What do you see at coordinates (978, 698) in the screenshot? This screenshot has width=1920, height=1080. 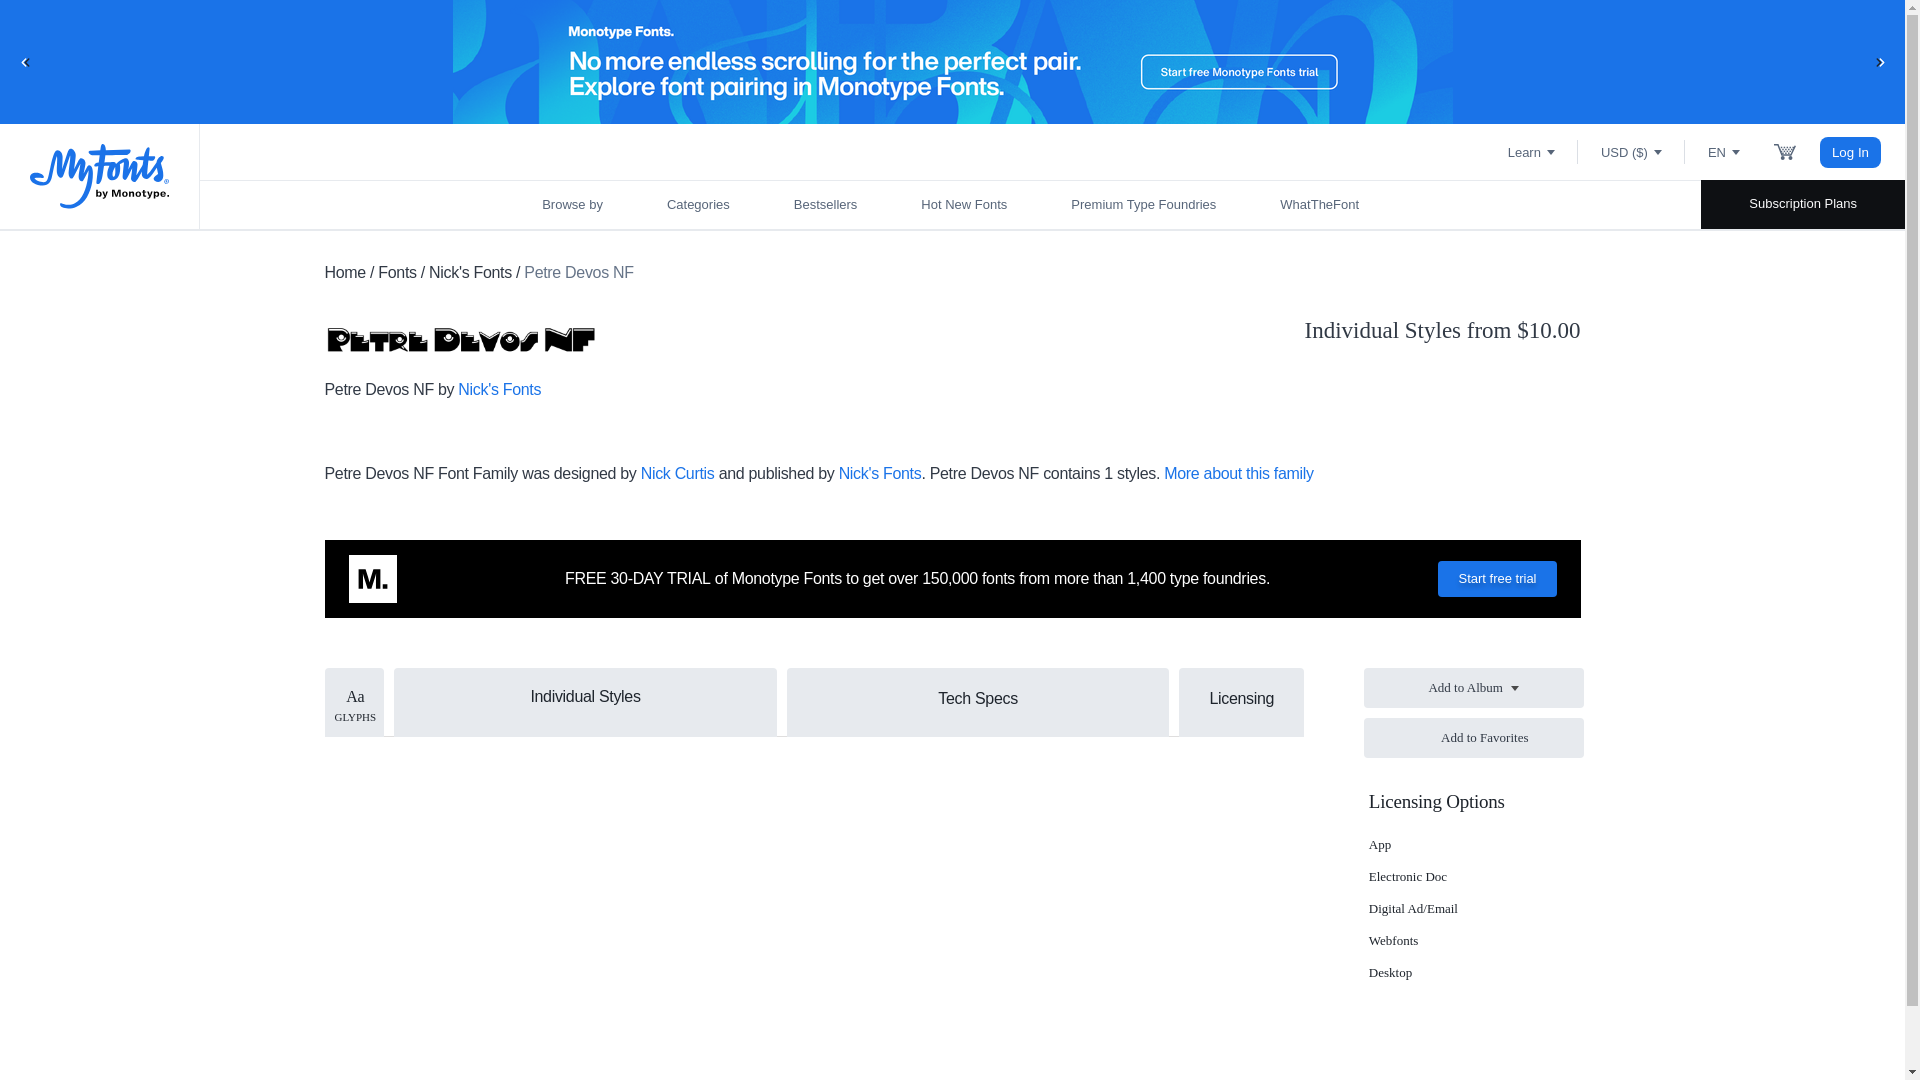 I see `Tech Specs` at bounding box center [978, 698].